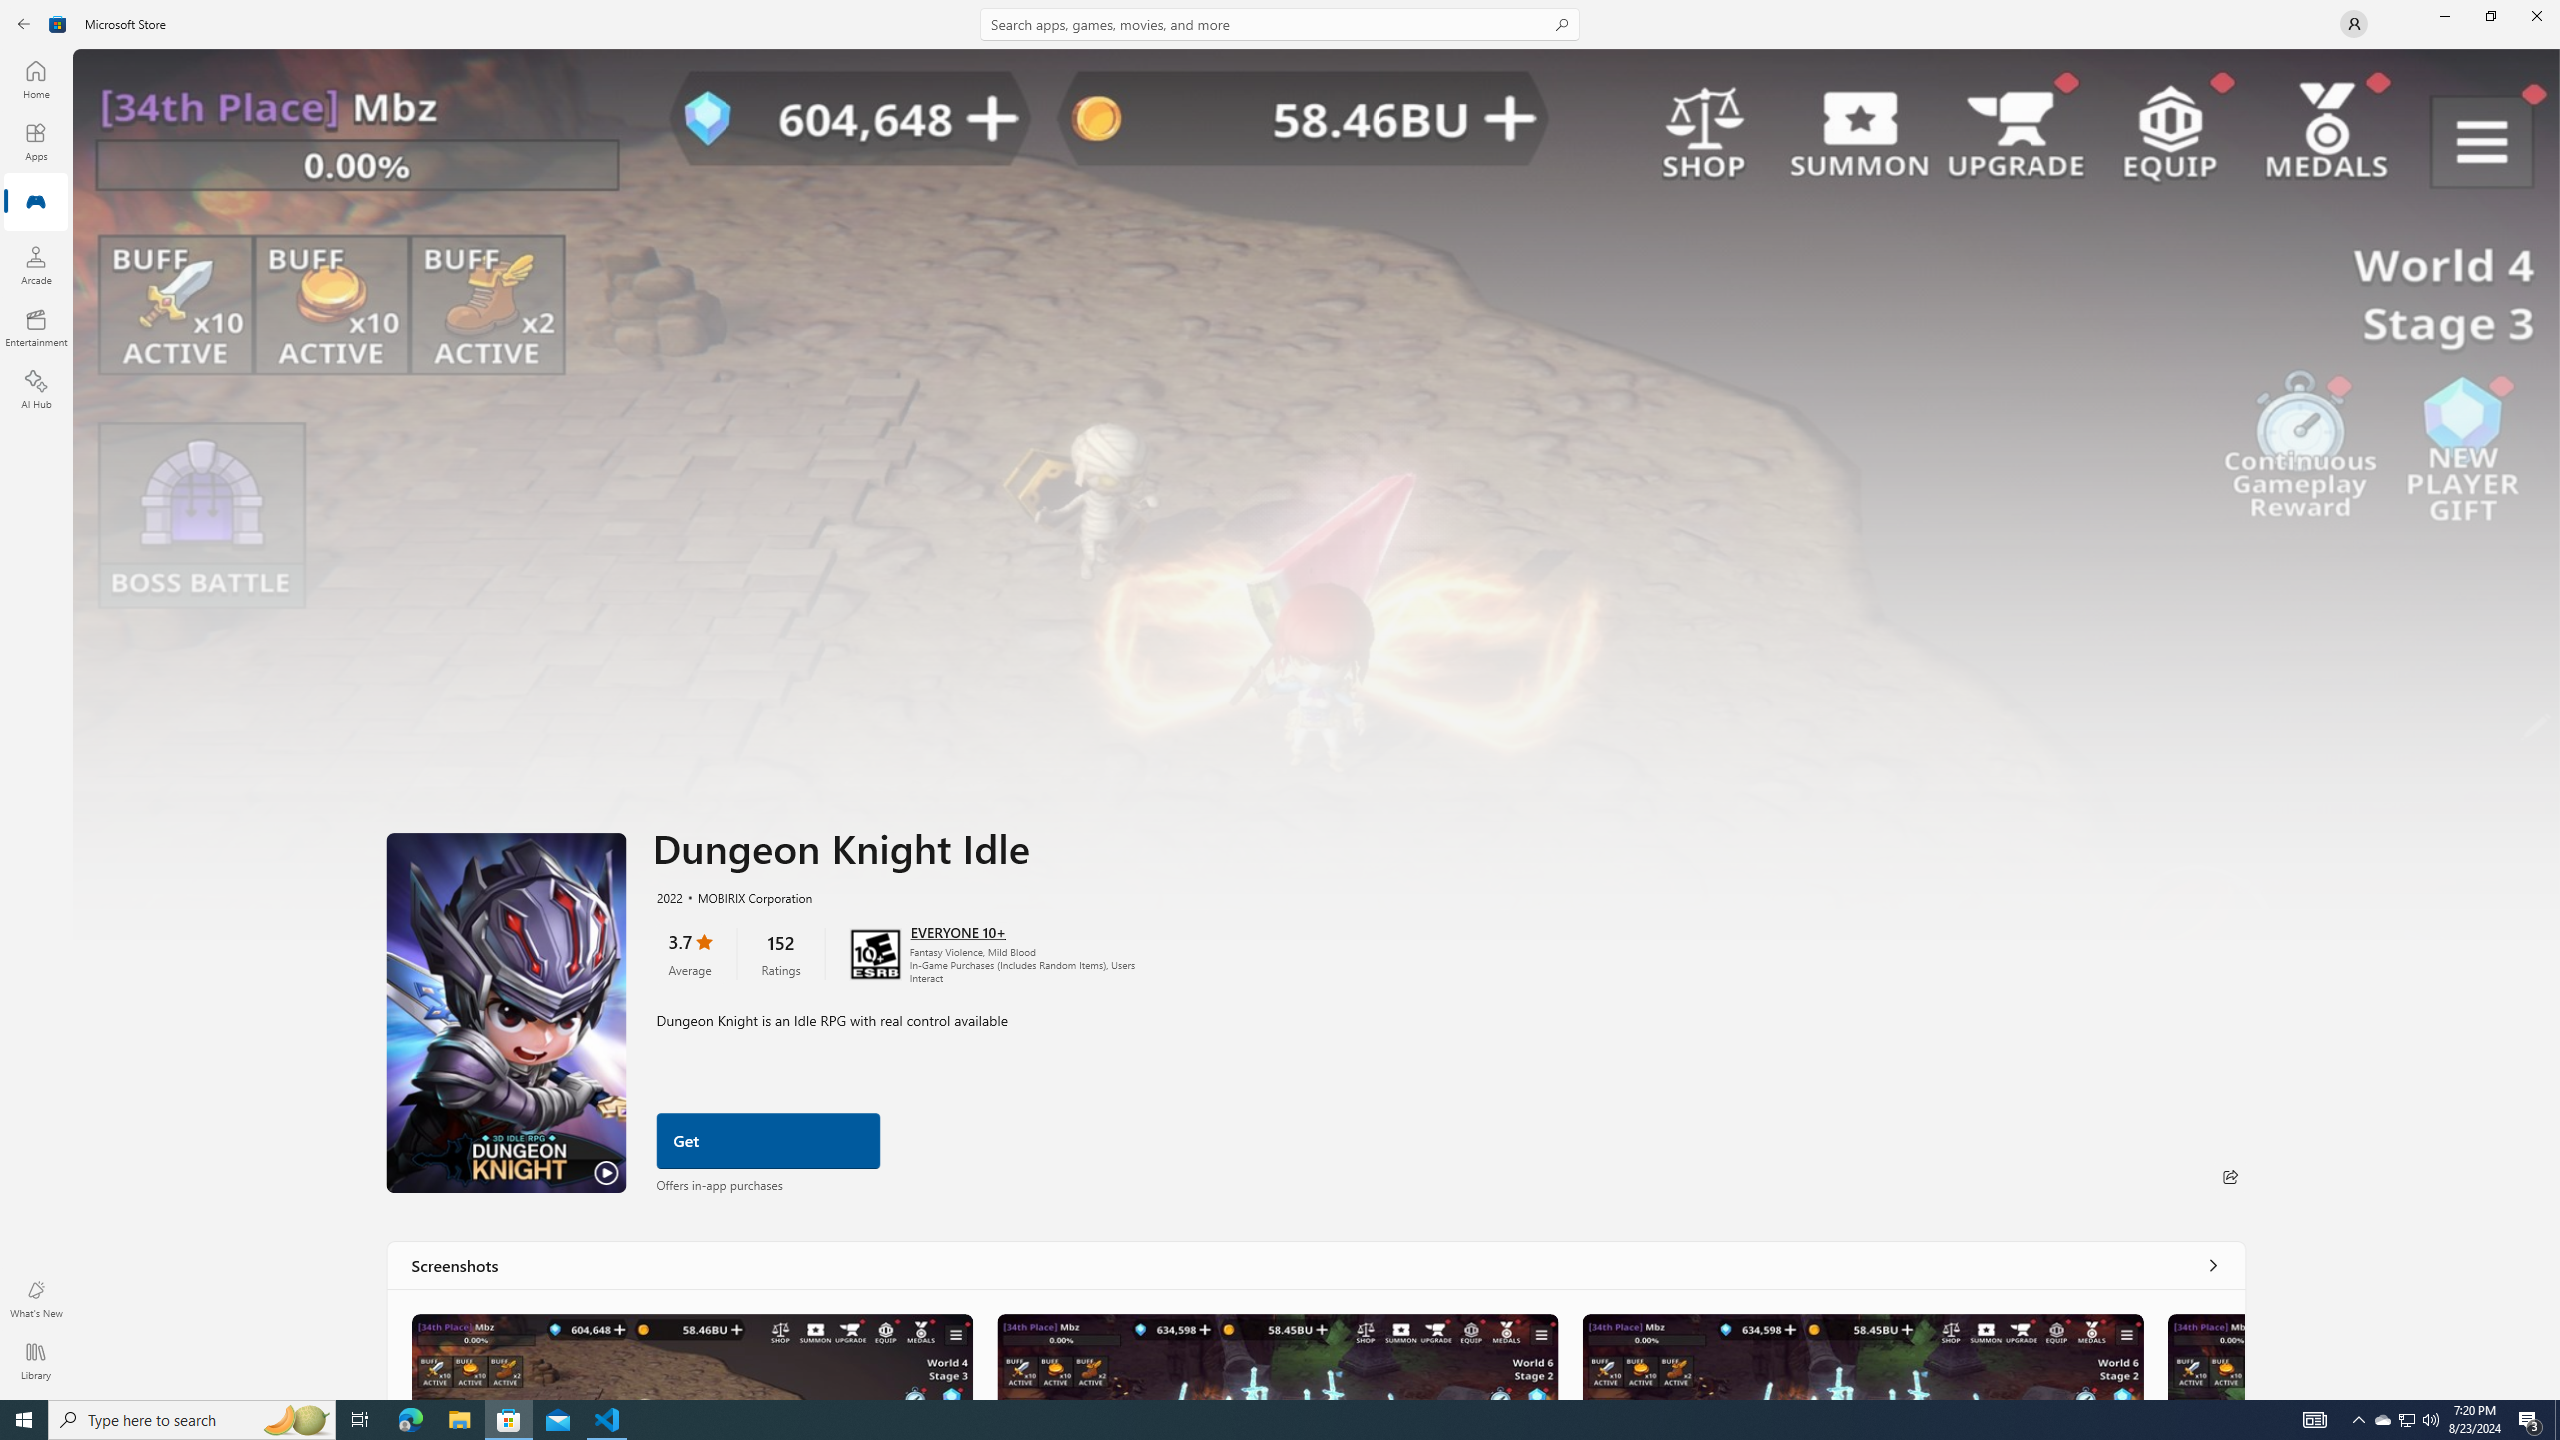 This screenshot has width=2560, height=1440. What do you see at coordinates (958, 931) in the screenshot?
I see `Age rating: EVERYONE 10+. Click for more information.` at bounding box center [958, 931].